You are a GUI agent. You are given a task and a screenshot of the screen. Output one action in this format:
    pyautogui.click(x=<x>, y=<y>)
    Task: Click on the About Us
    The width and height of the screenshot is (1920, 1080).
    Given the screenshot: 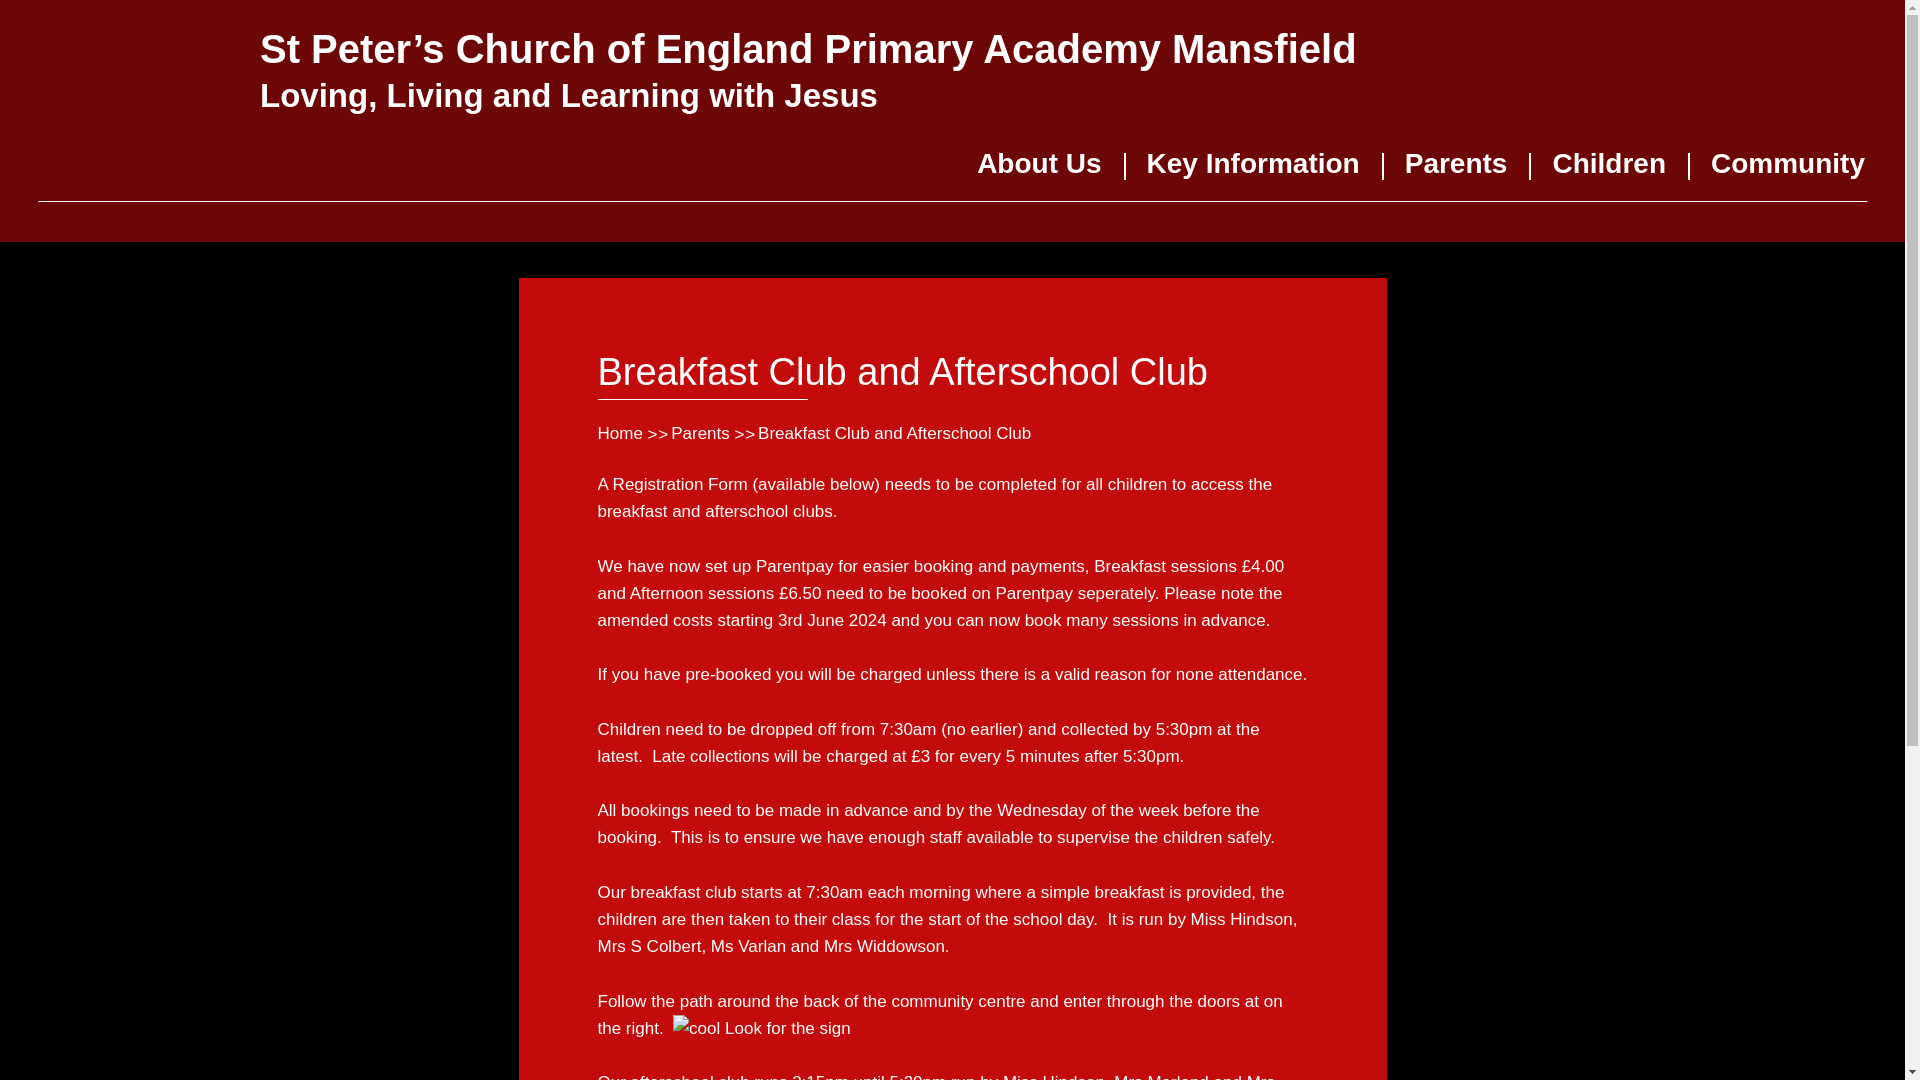 What is the action you would take?
    pyautogui.click(x=1038, y=170)
    